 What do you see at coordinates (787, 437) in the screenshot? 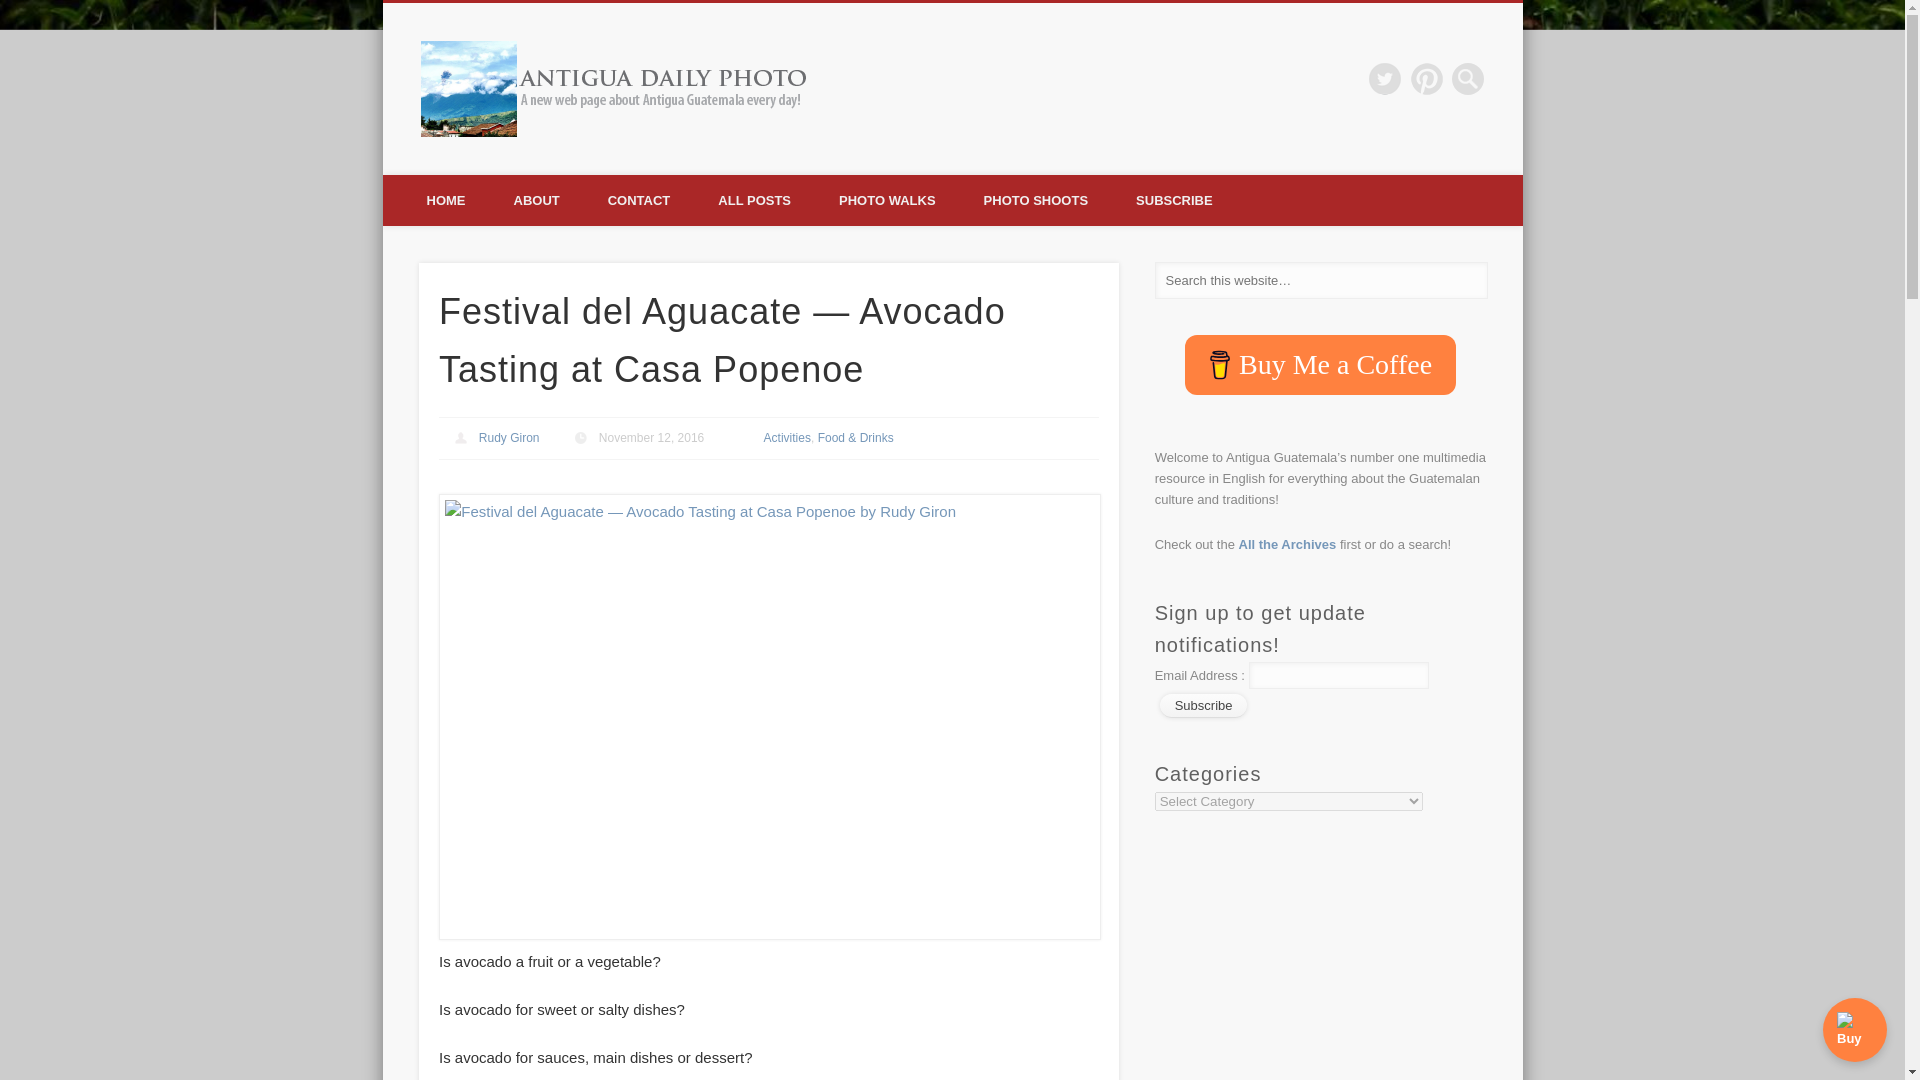
I see `Activities` at bounding box center [787, 437].